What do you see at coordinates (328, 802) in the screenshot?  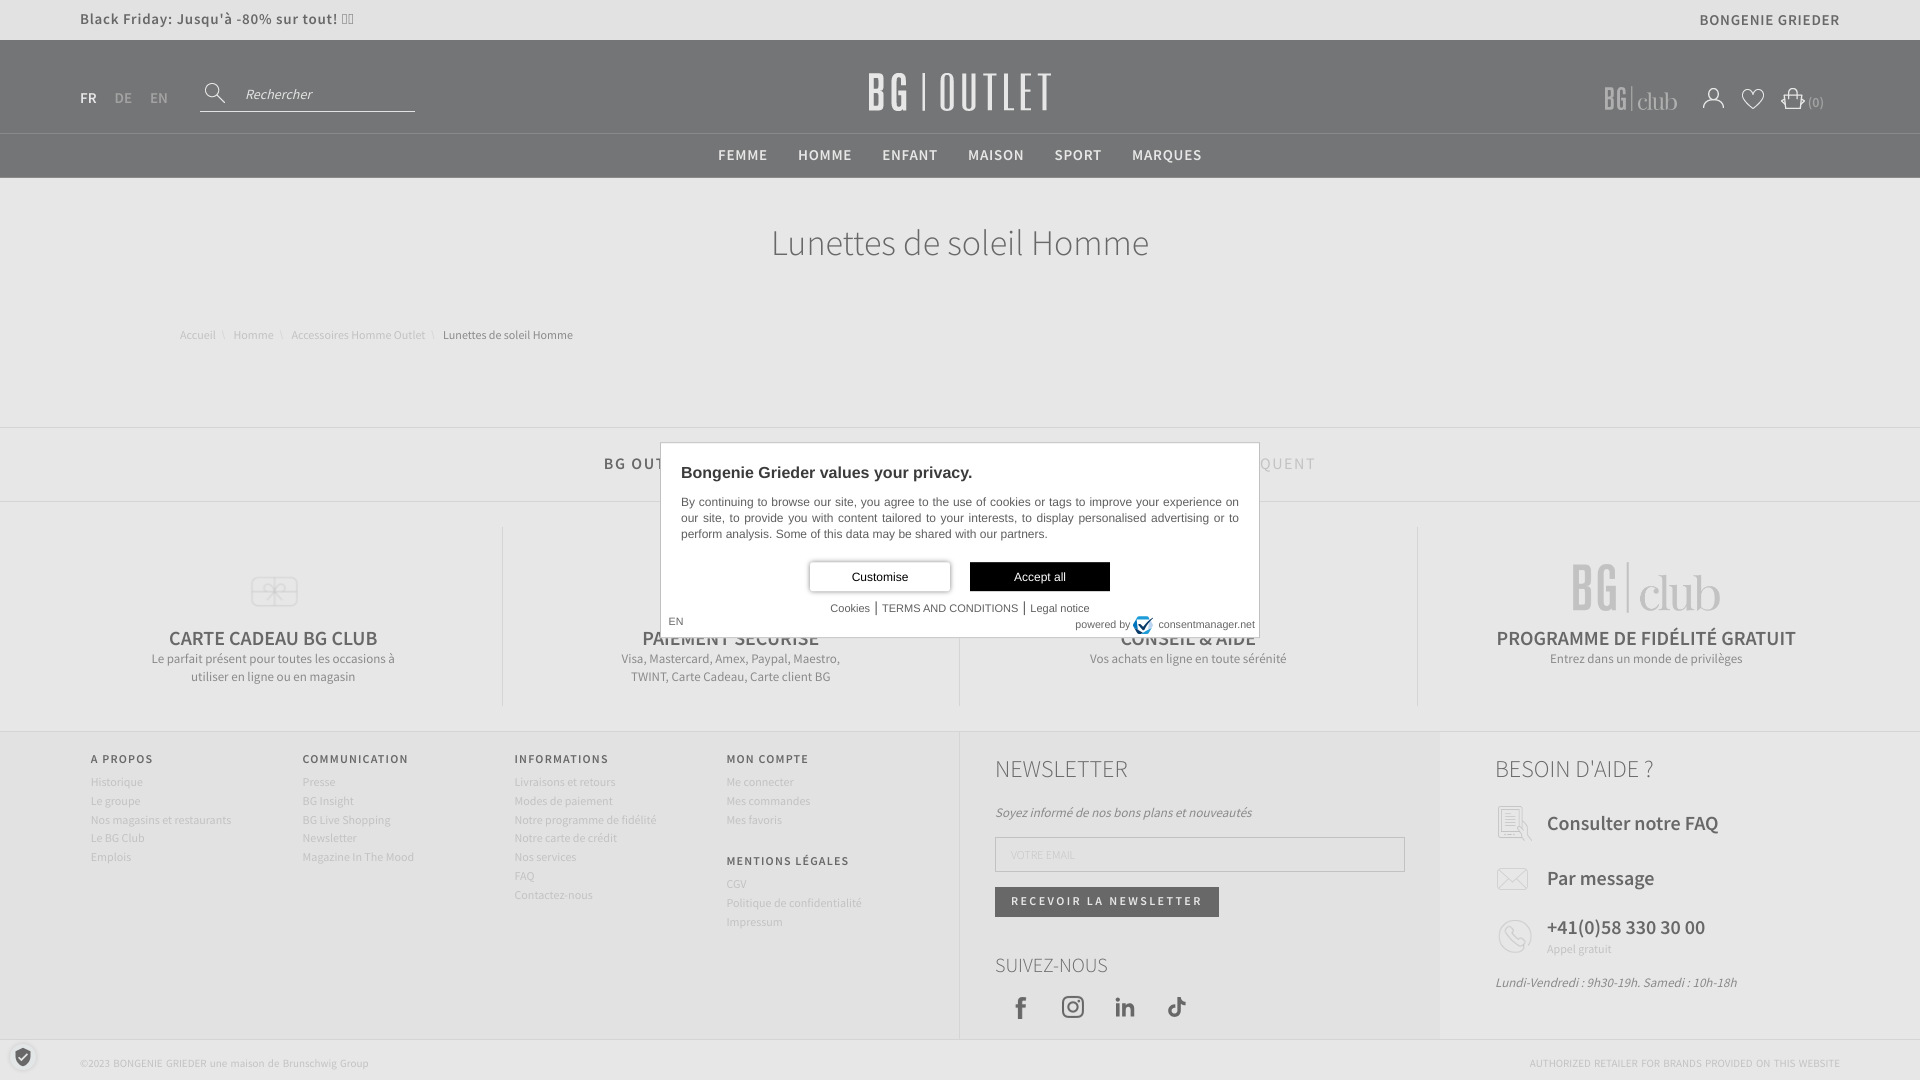 I see `BG Insight` at bounding box center [328, 802].